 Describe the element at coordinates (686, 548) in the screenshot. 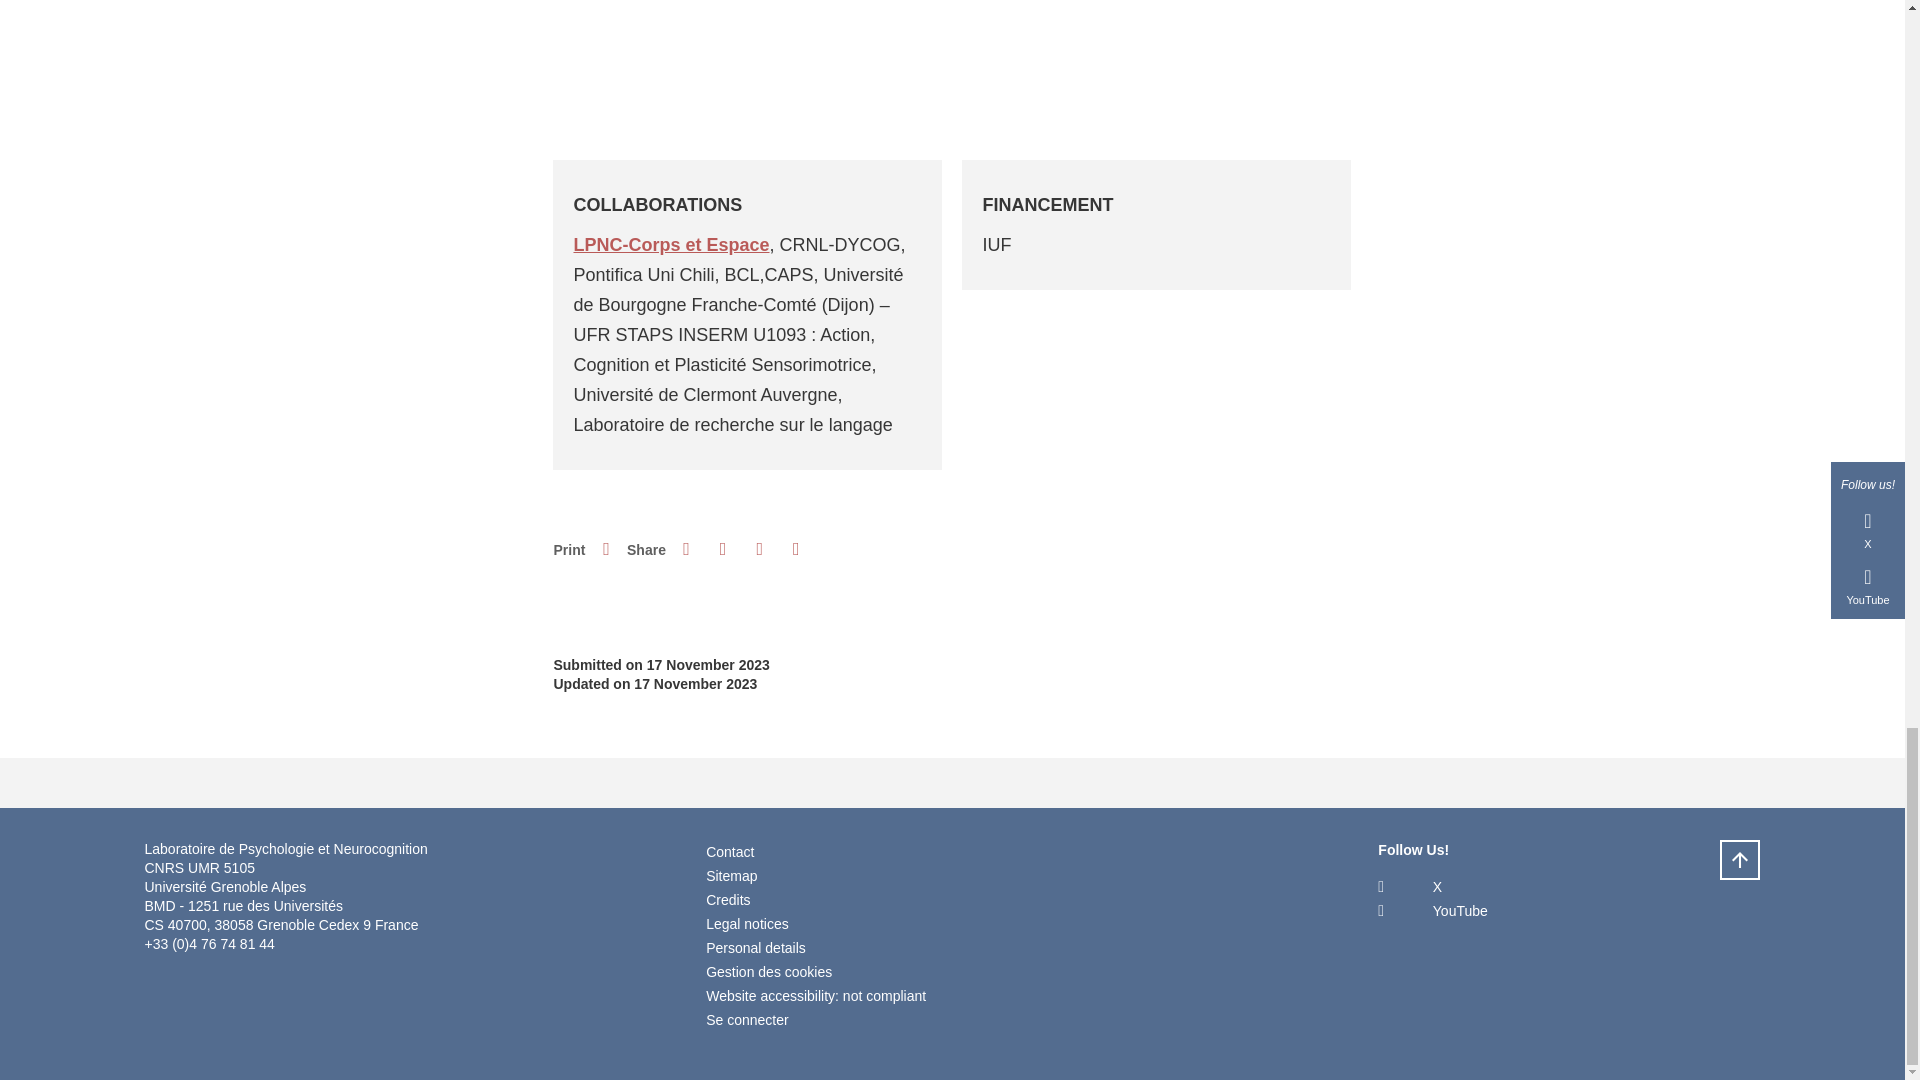

I see `Share on Facebook` at that location.